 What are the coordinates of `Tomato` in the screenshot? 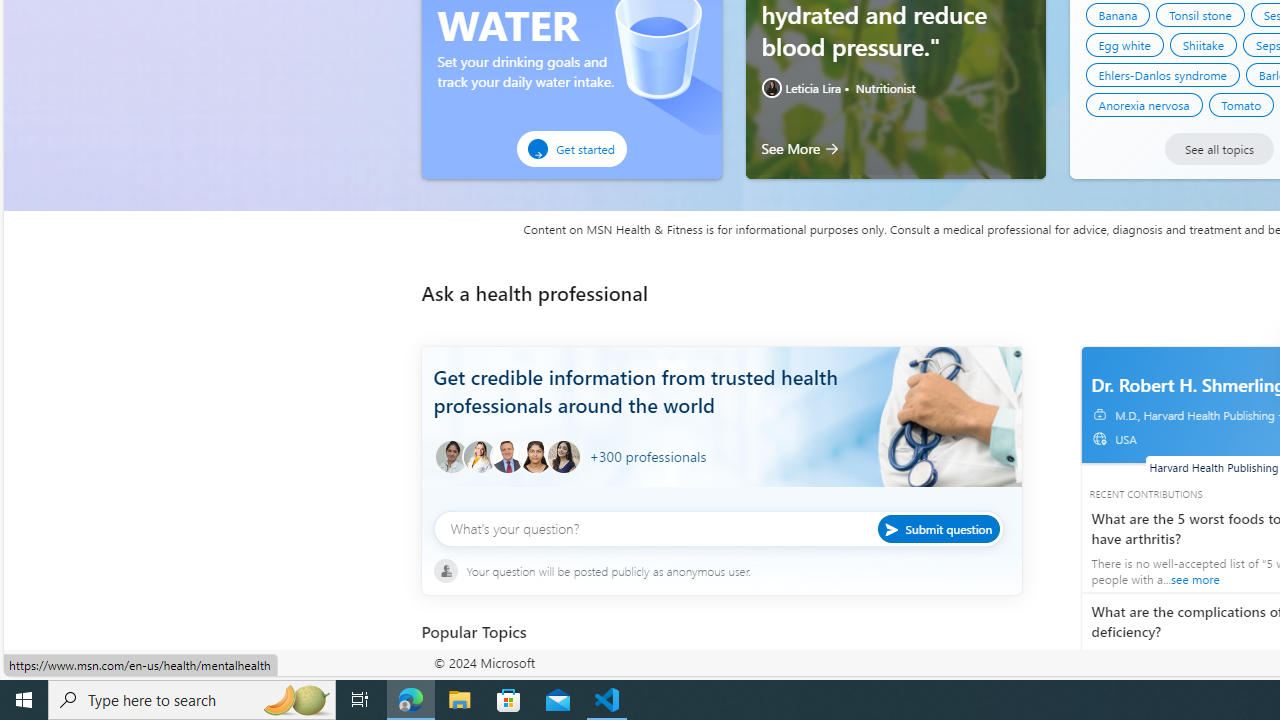 It's located at (1241, 104).